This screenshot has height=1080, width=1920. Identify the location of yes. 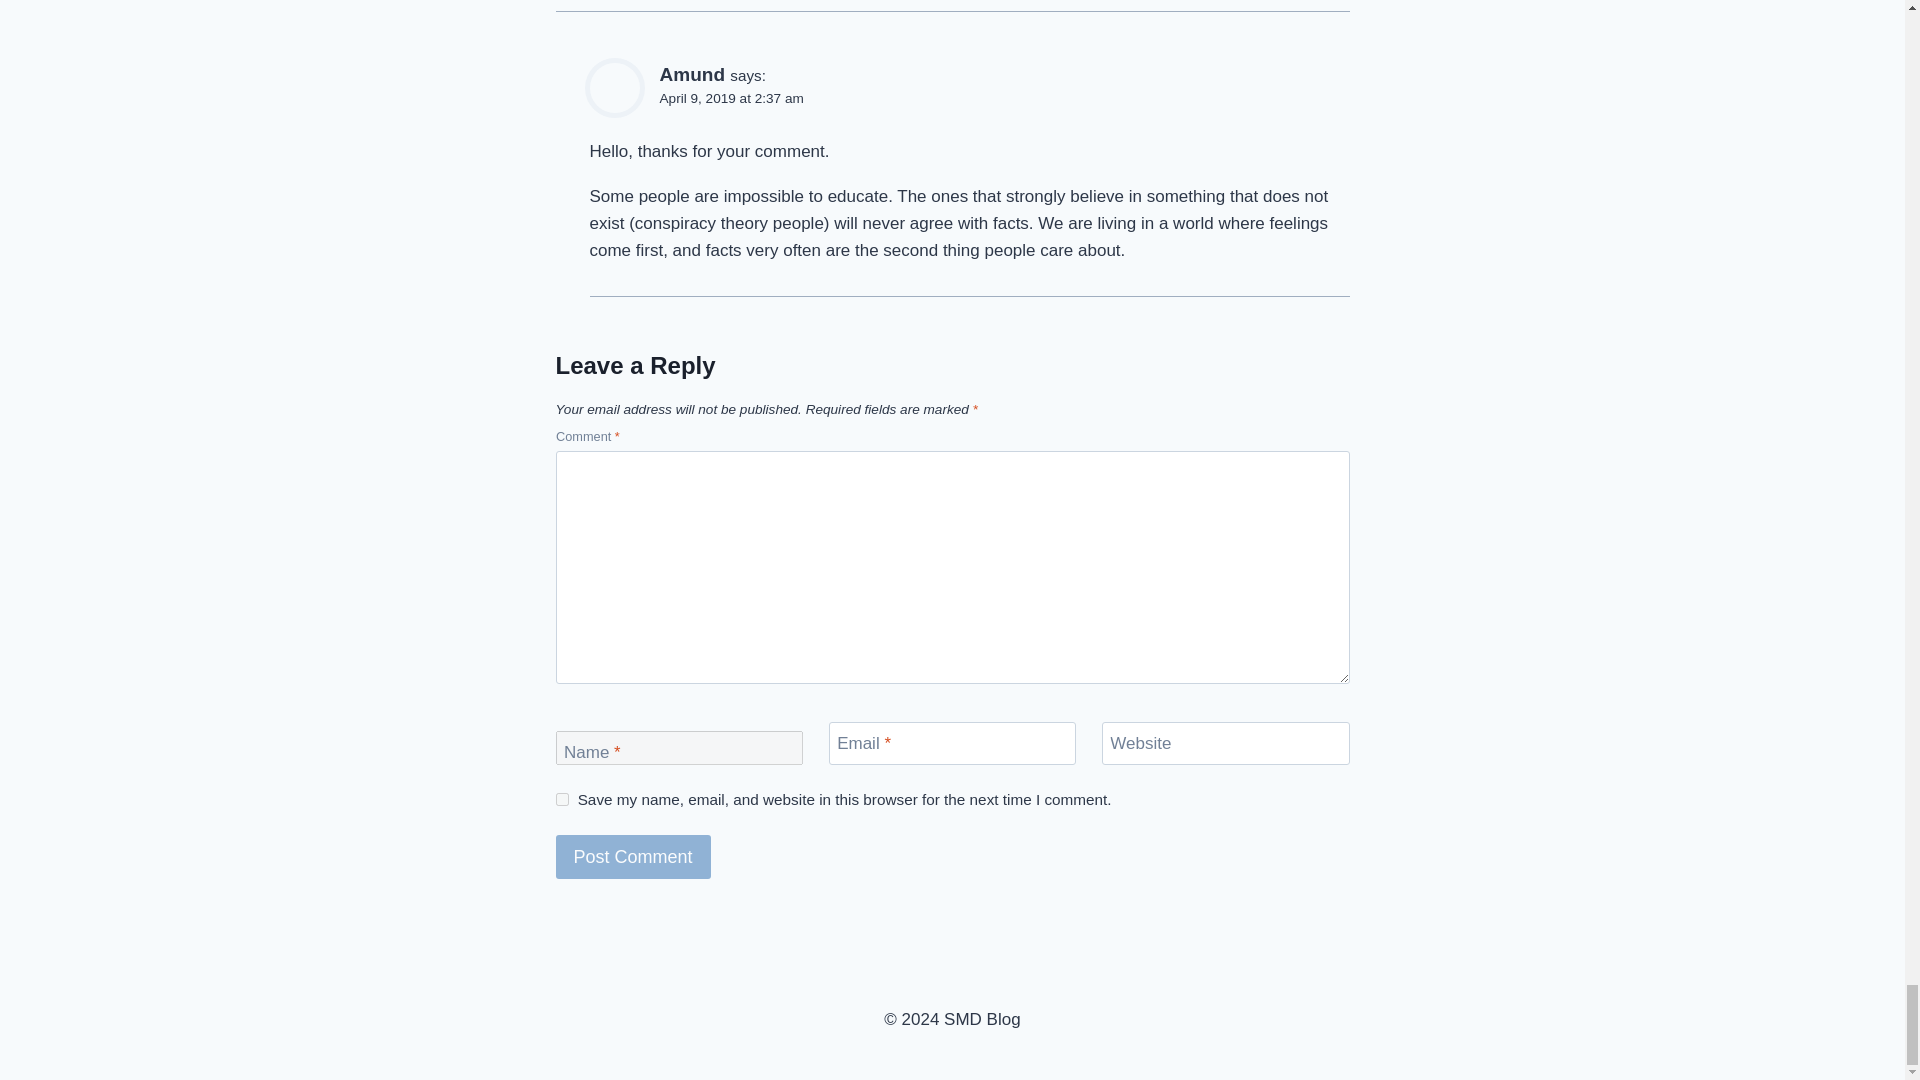
(562, 798).